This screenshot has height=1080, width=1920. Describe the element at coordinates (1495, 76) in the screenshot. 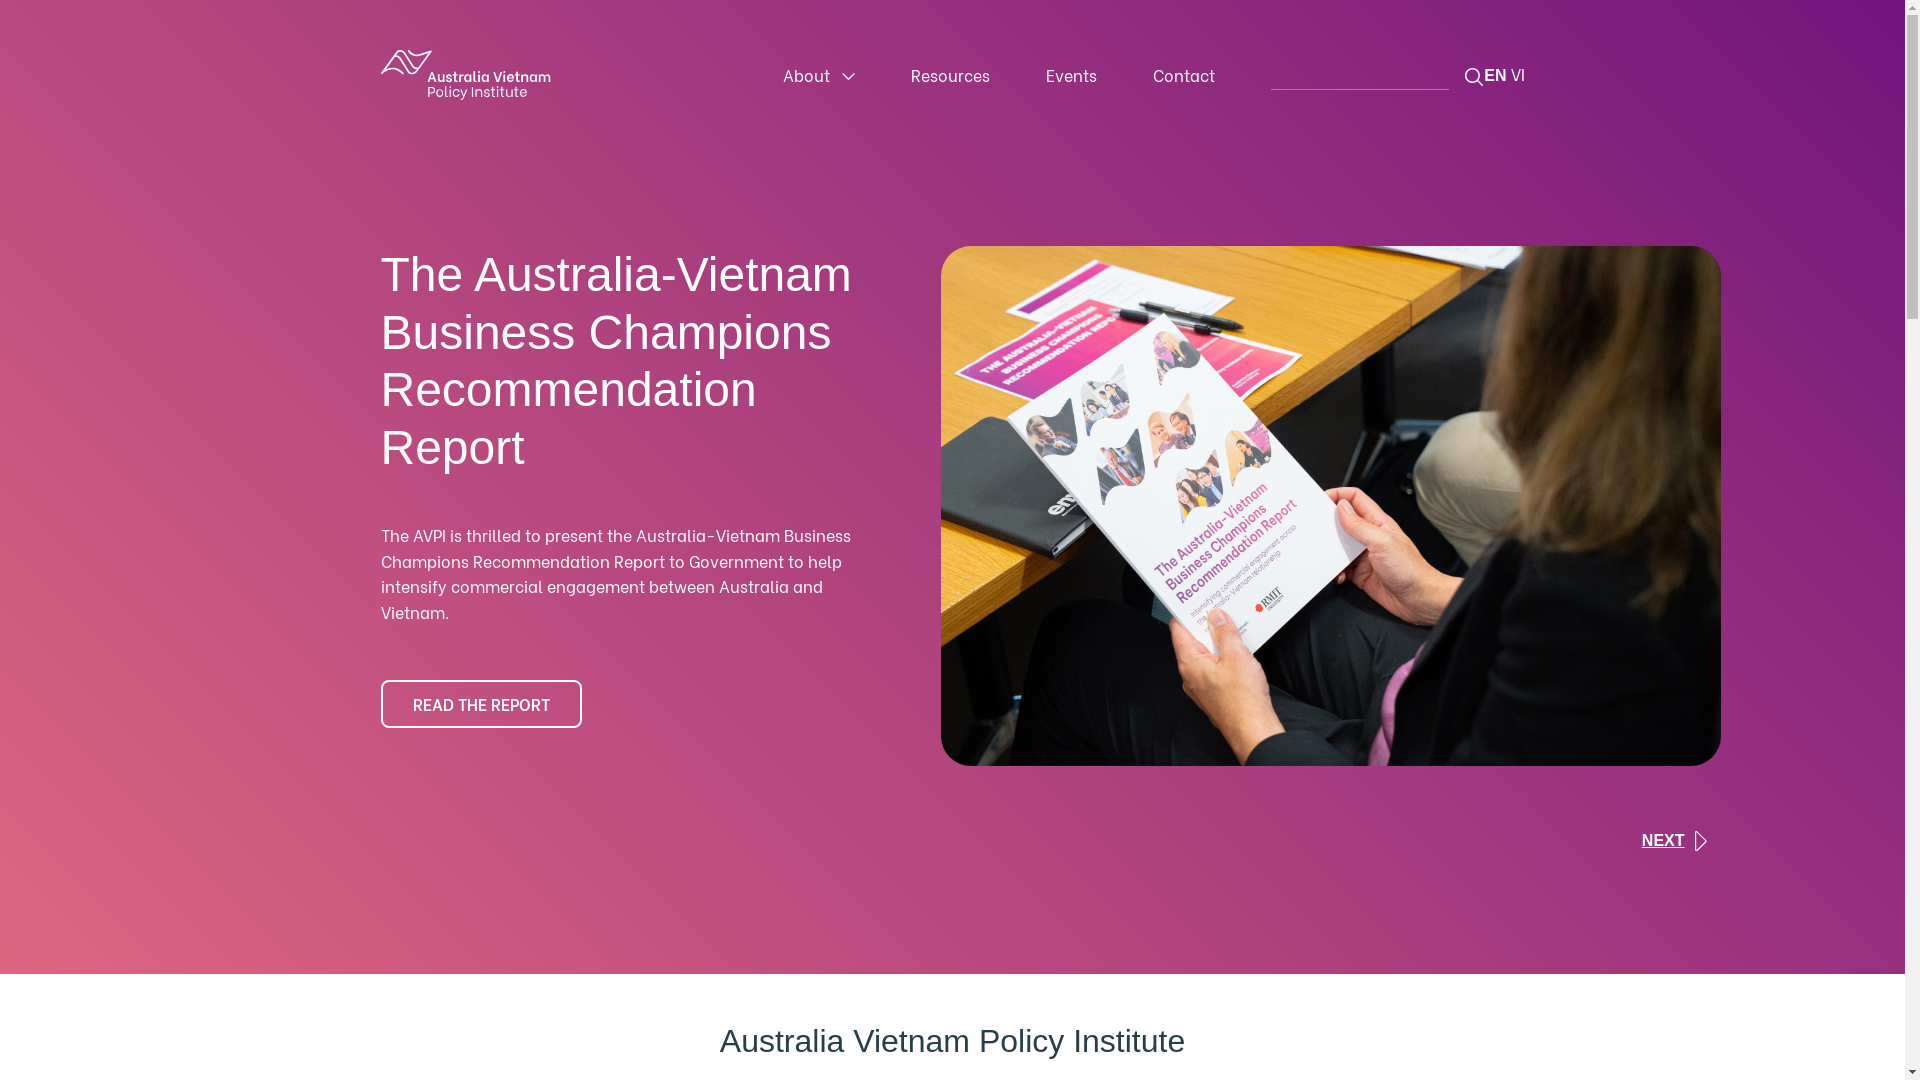

I see `EN` at that location.